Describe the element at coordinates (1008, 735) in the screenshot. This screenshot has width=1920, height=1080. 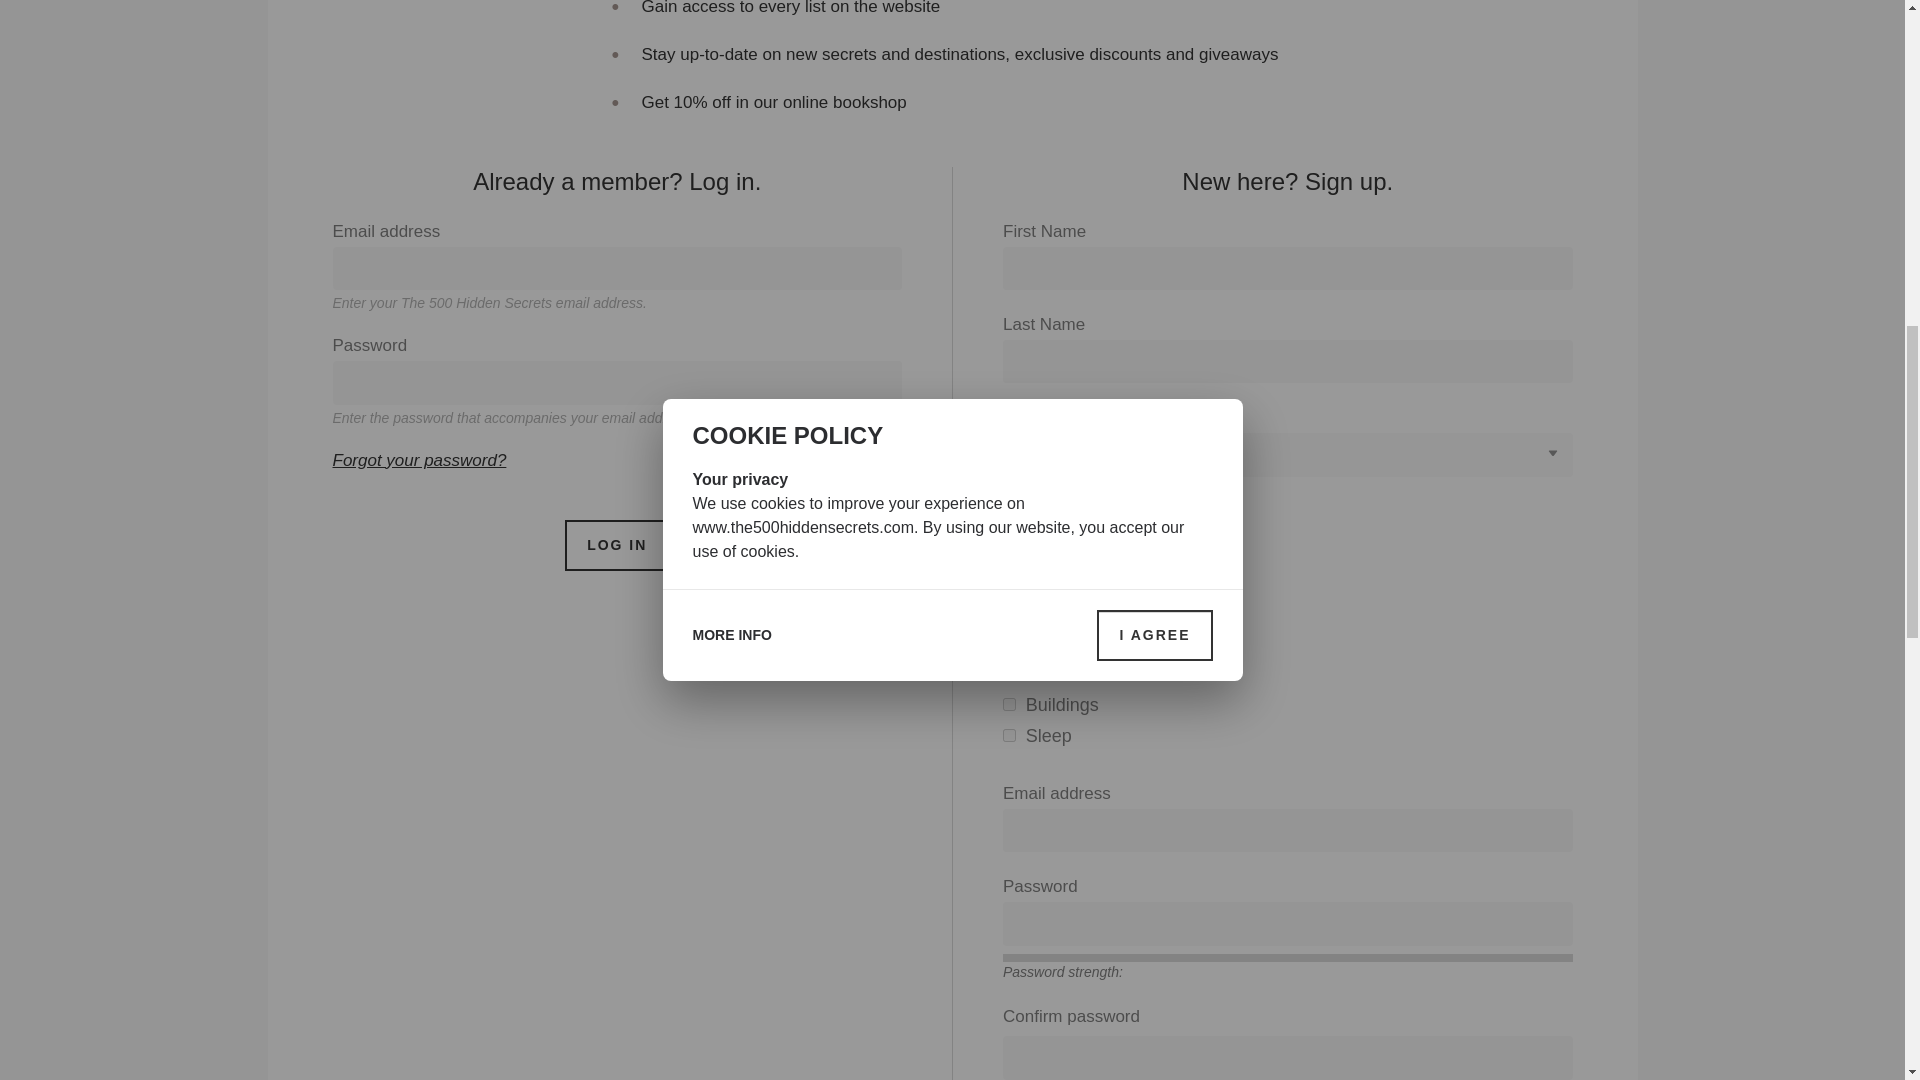
I see `11` at that location.